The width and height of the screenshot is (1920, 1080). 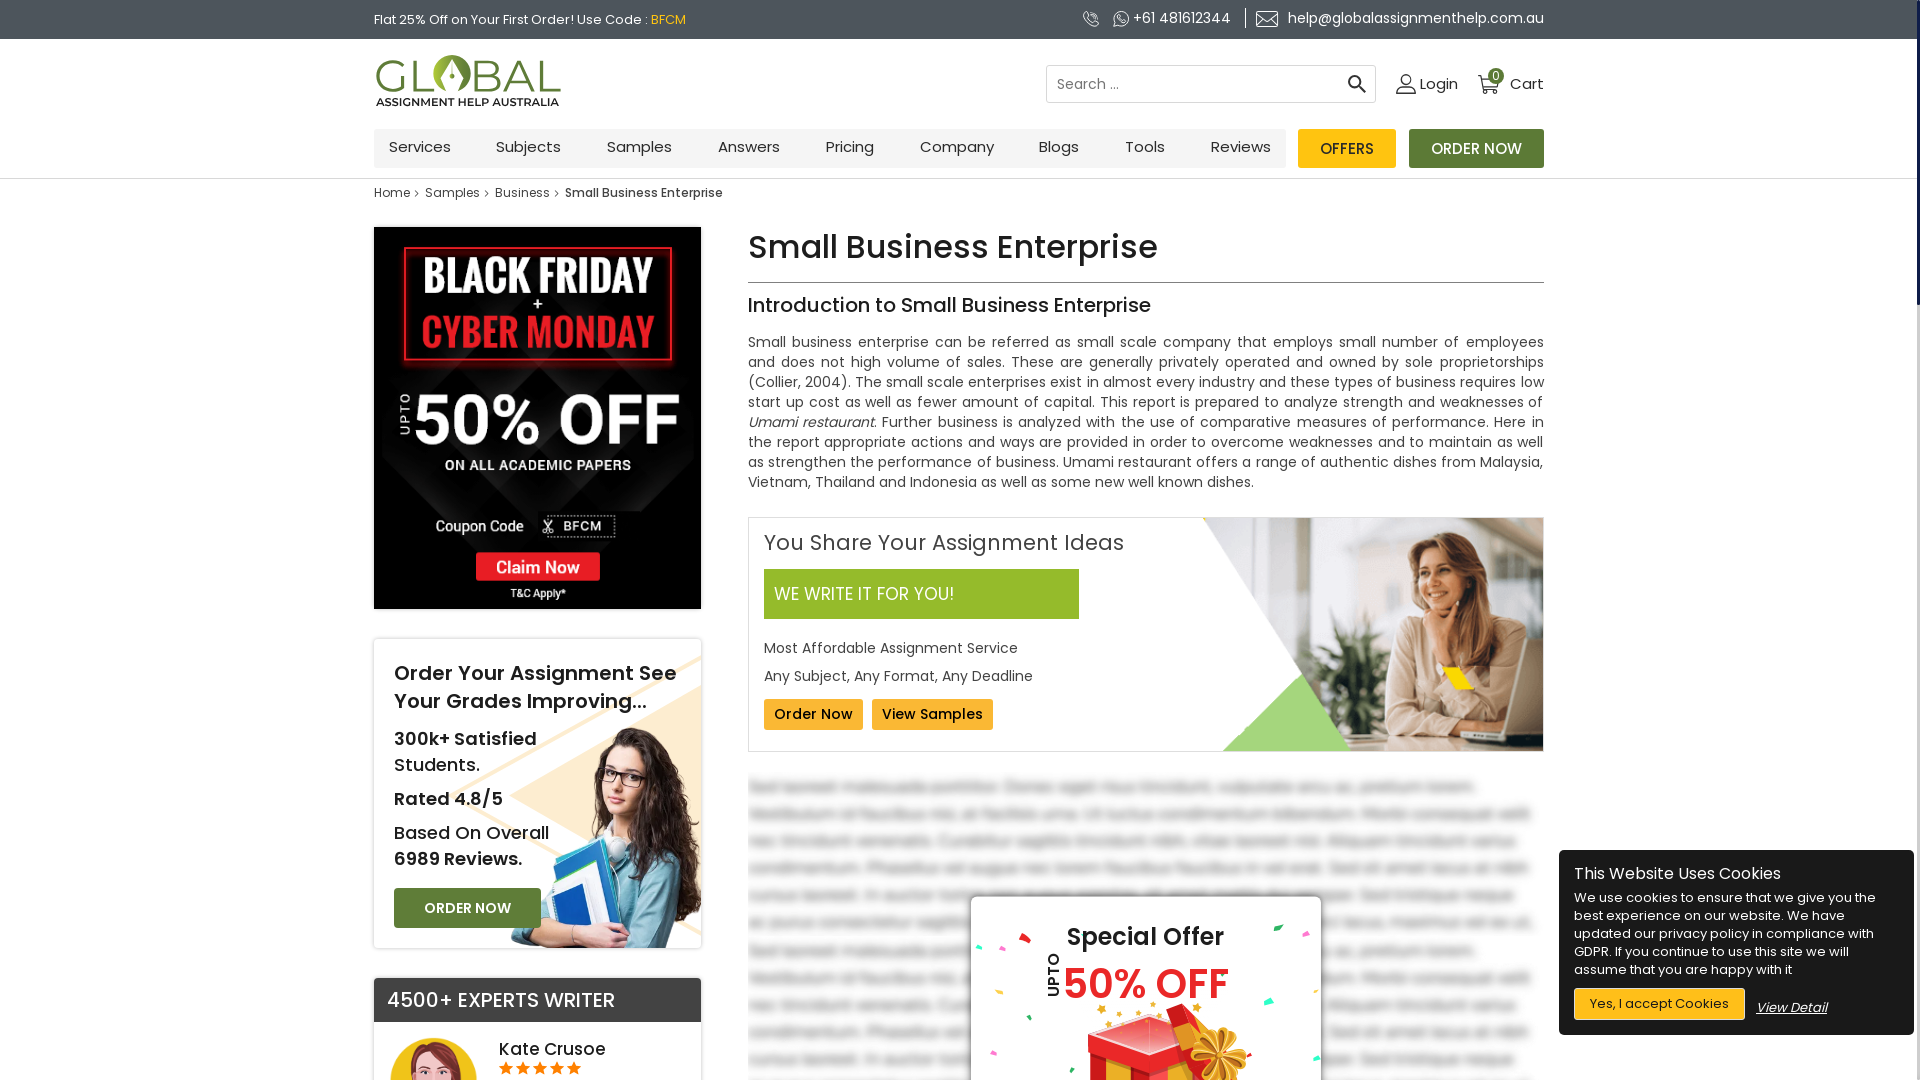 What do you see at coordinates (749, 146) in the screenshot?
I see `Answers` at bounding box center [749, 146].